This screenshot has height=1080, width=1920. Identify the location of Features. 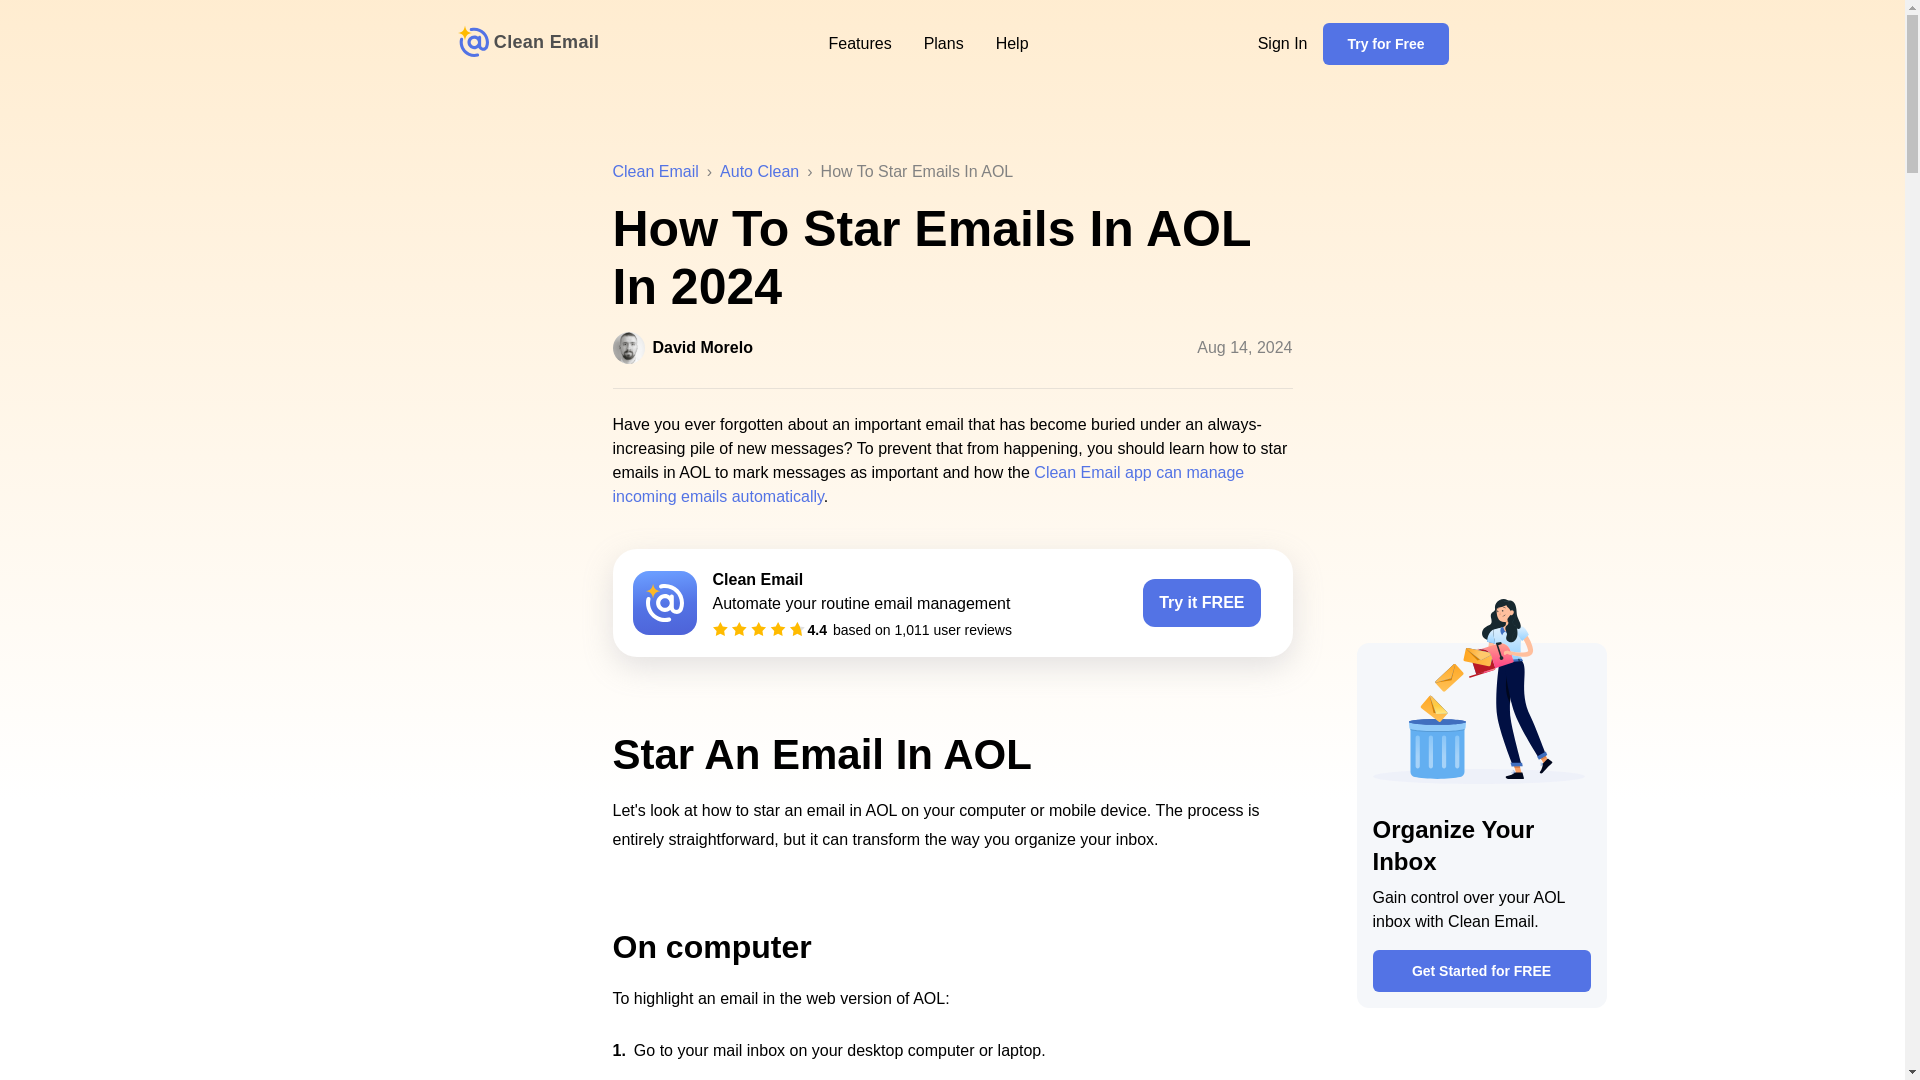
(858, 44).